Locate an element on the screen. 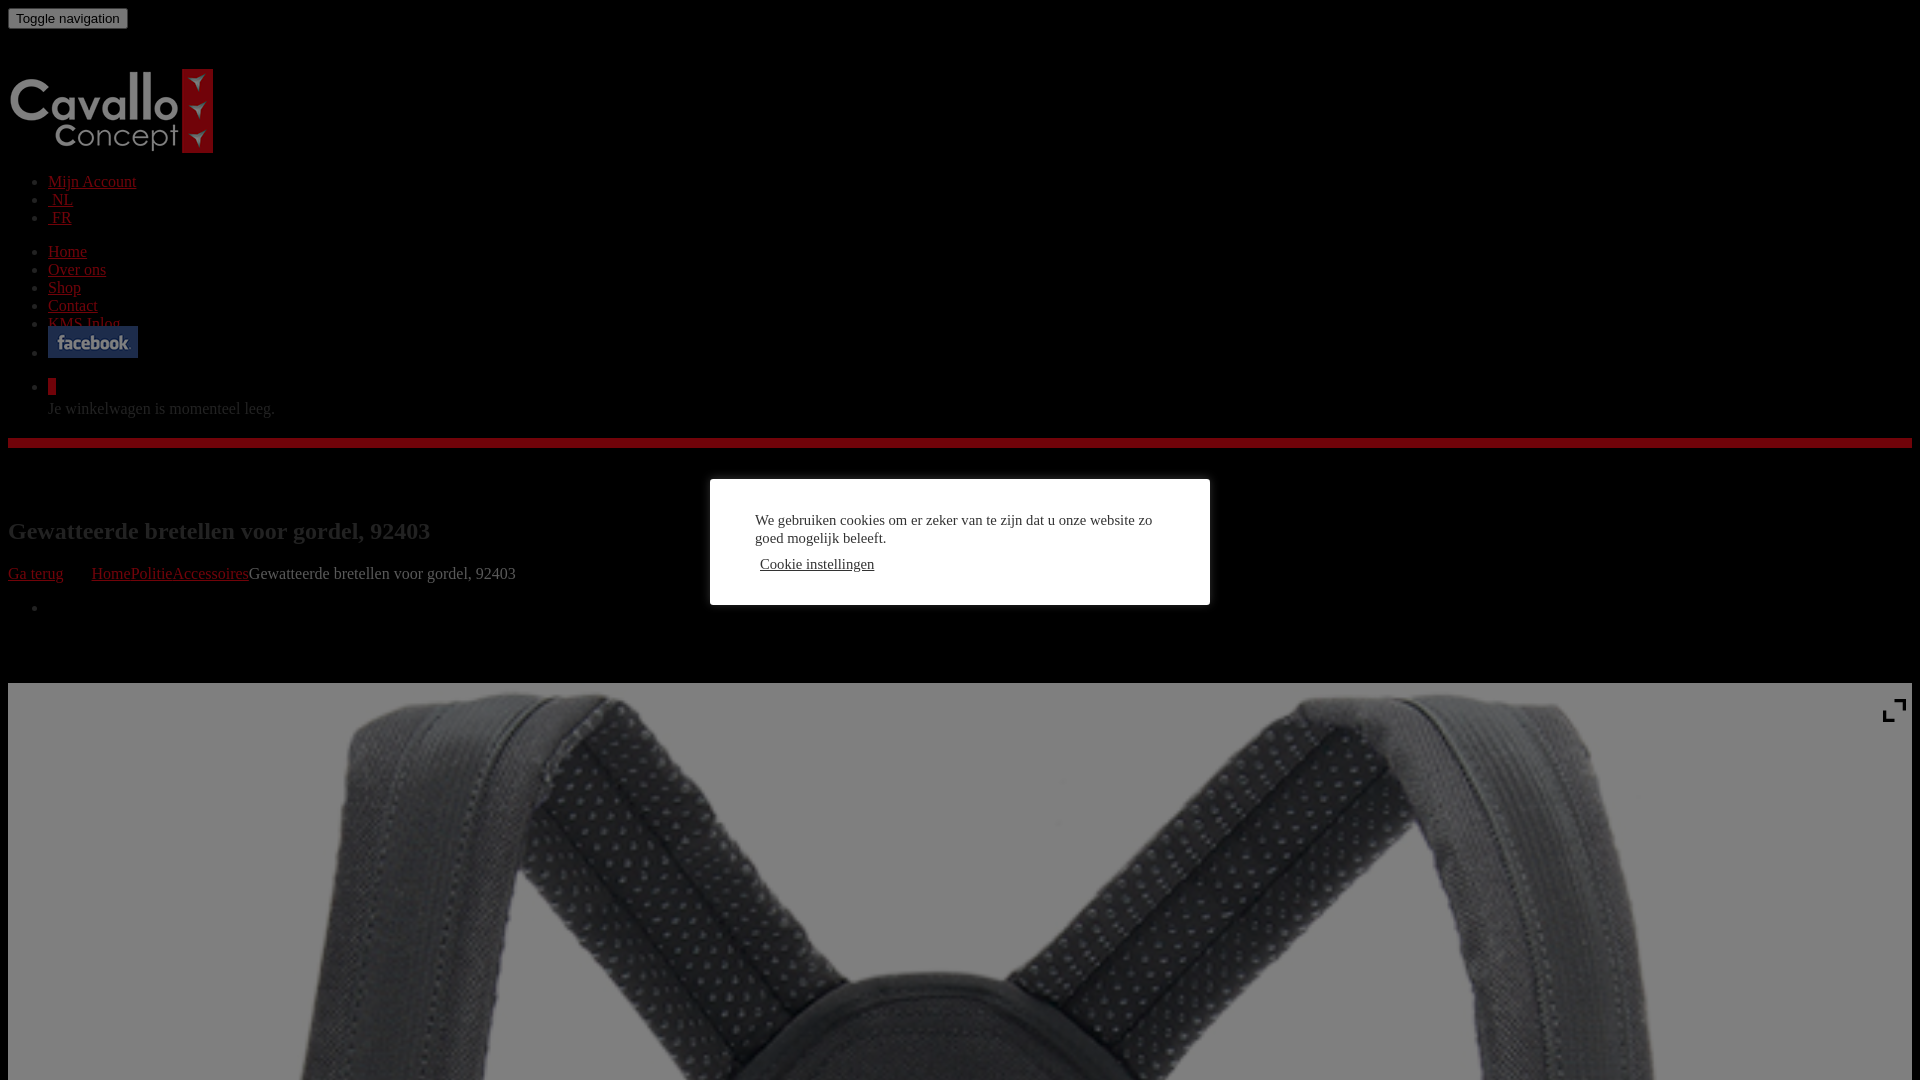   NL is located at coordinates (60, 200).